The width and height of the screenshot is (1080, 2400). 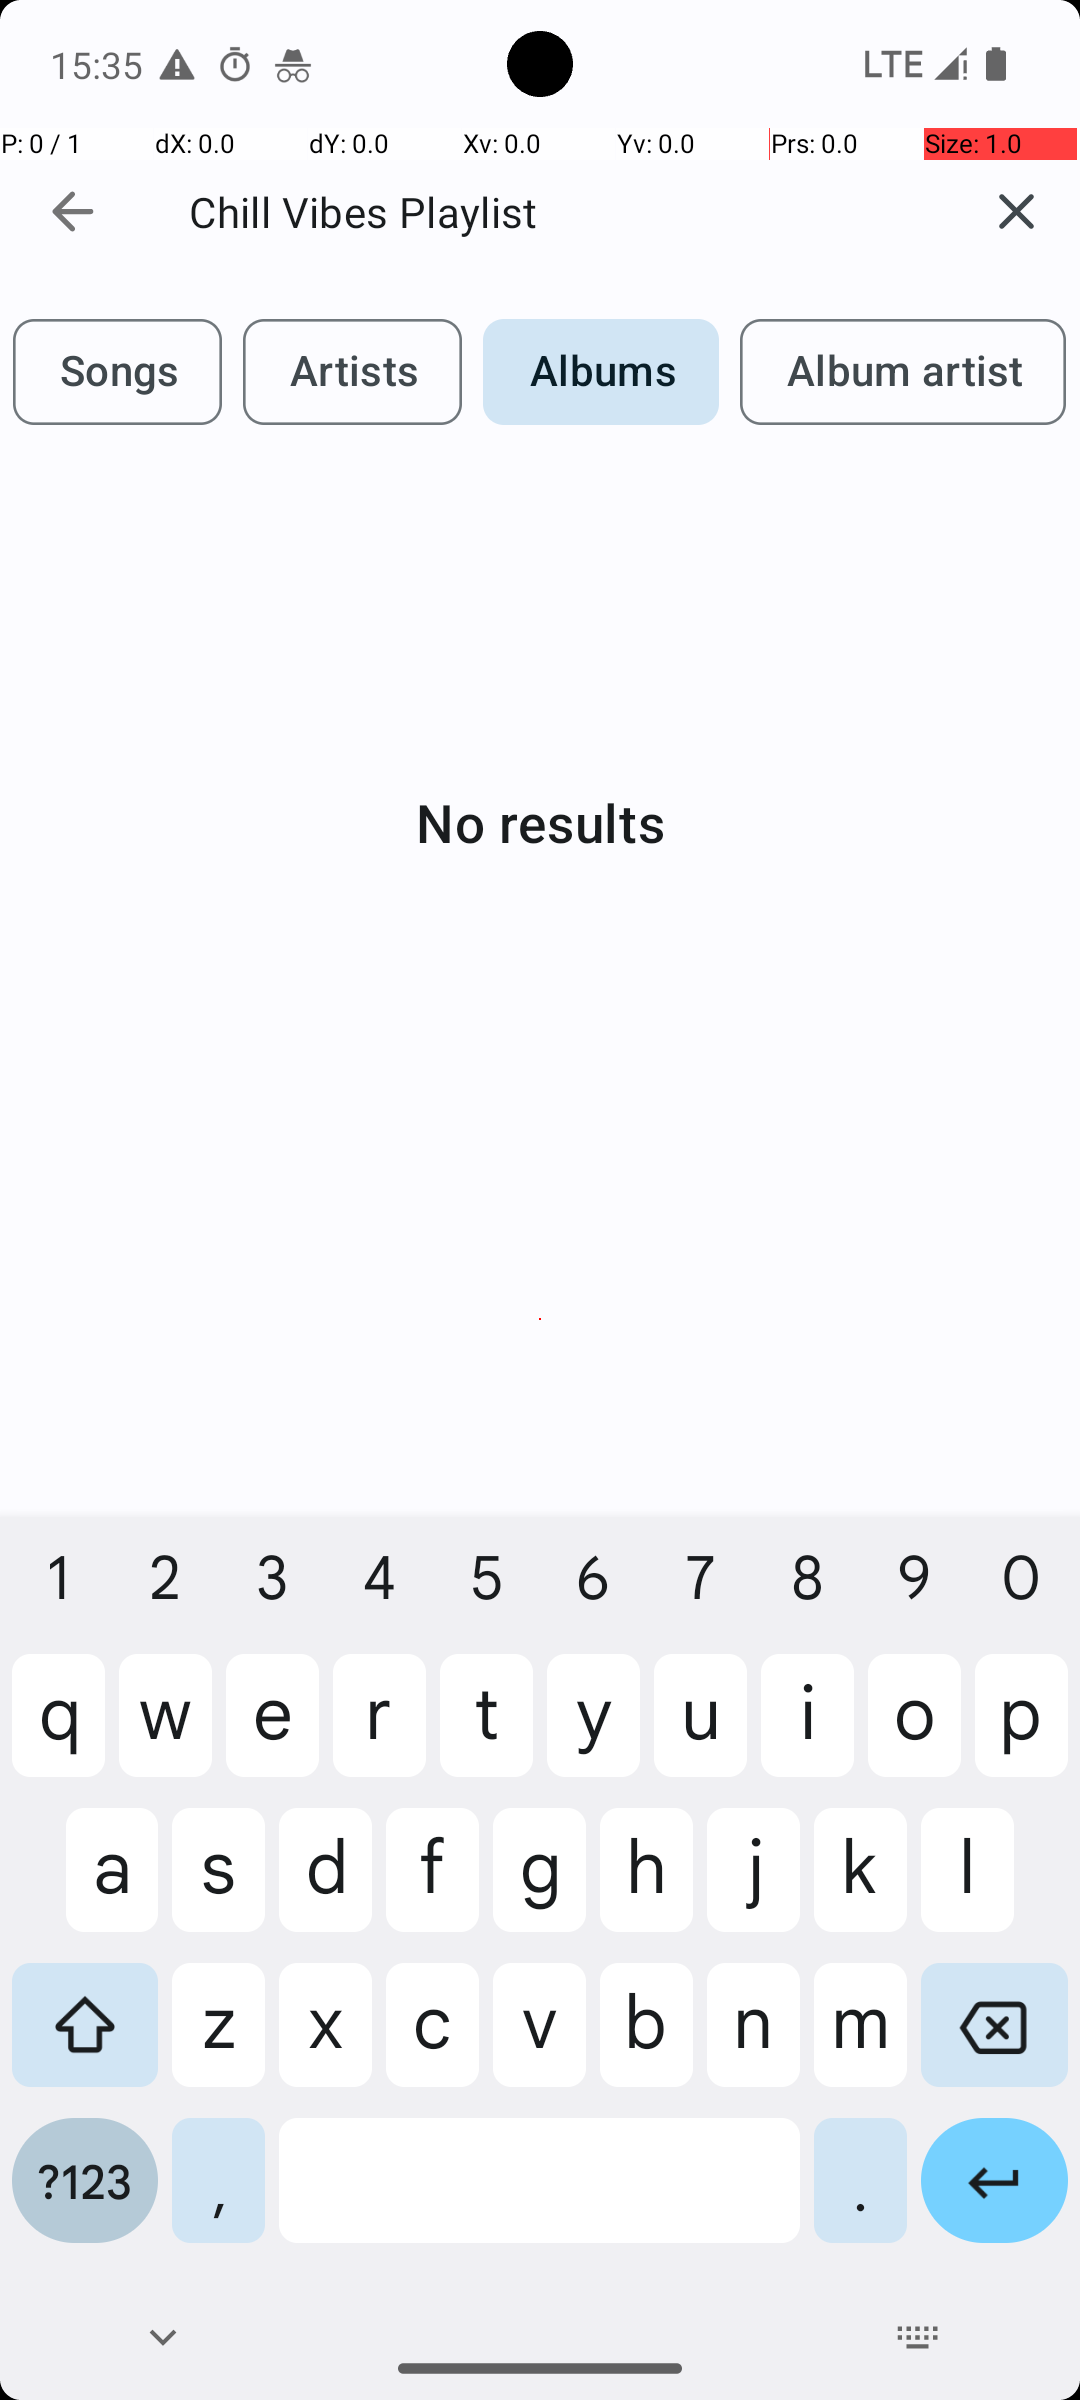 I want to click on No results, so click(x=540, y=822).